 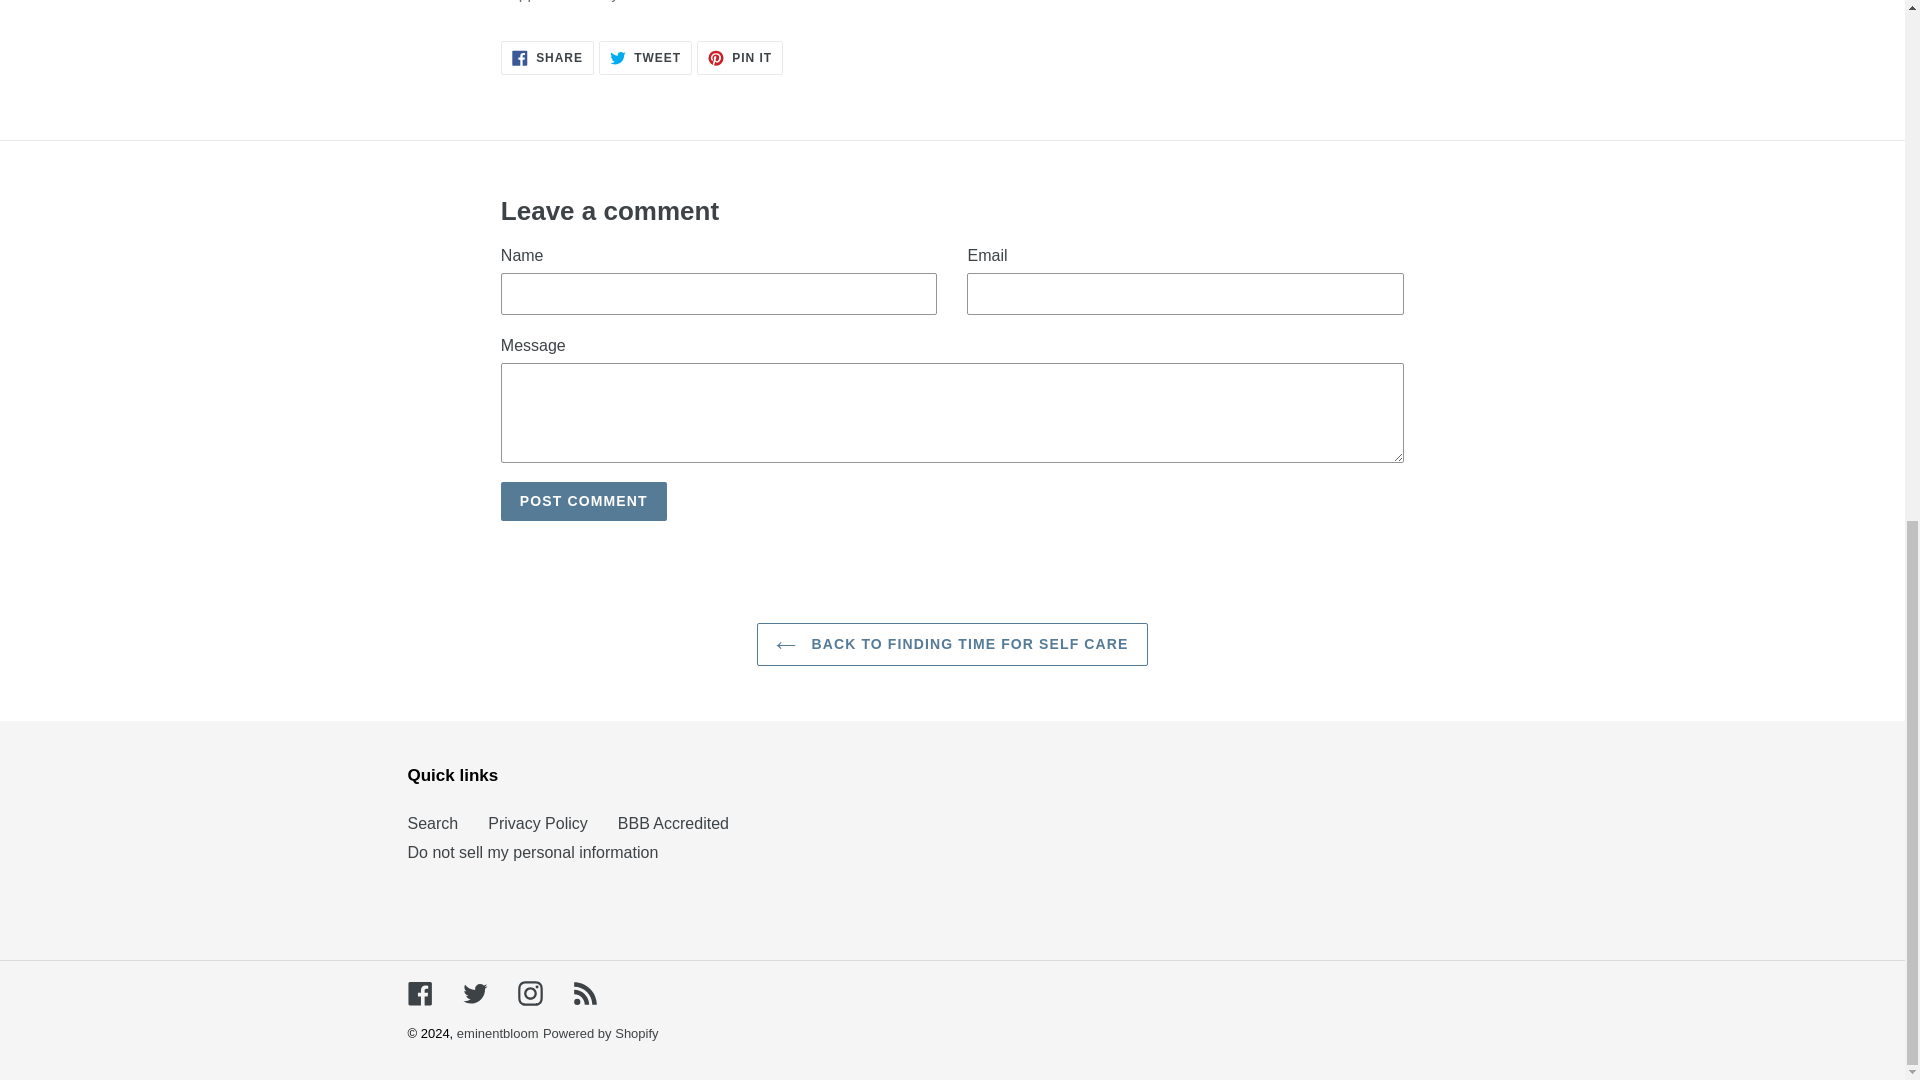 I want to click on eminentbloom, so click(x=951, y=644).